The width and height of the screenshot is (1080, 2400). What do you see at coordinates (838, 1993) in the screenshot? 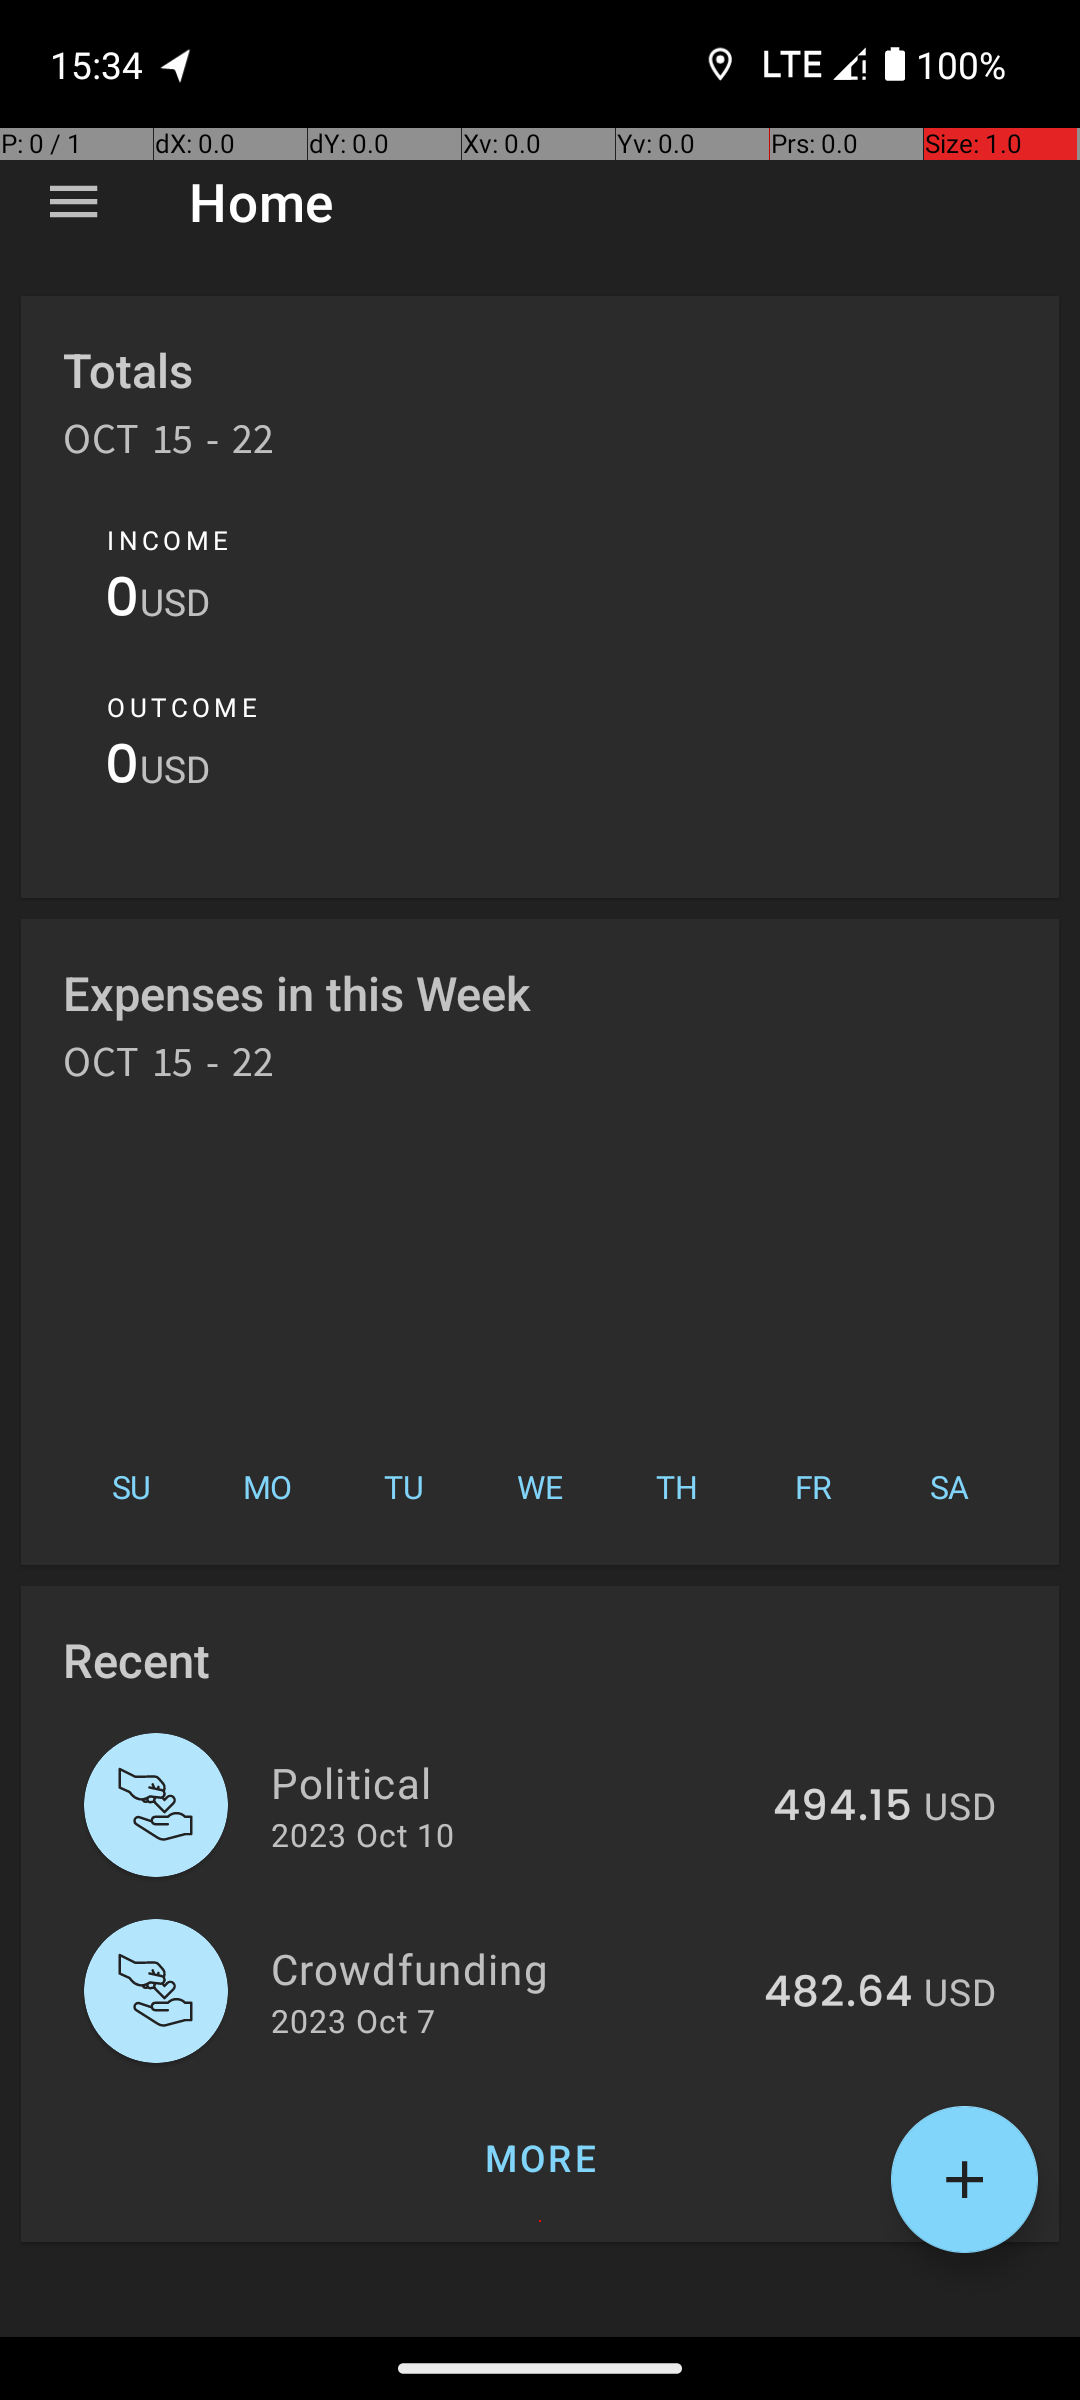
I see `482.64` at bounding box center [838, 1993].